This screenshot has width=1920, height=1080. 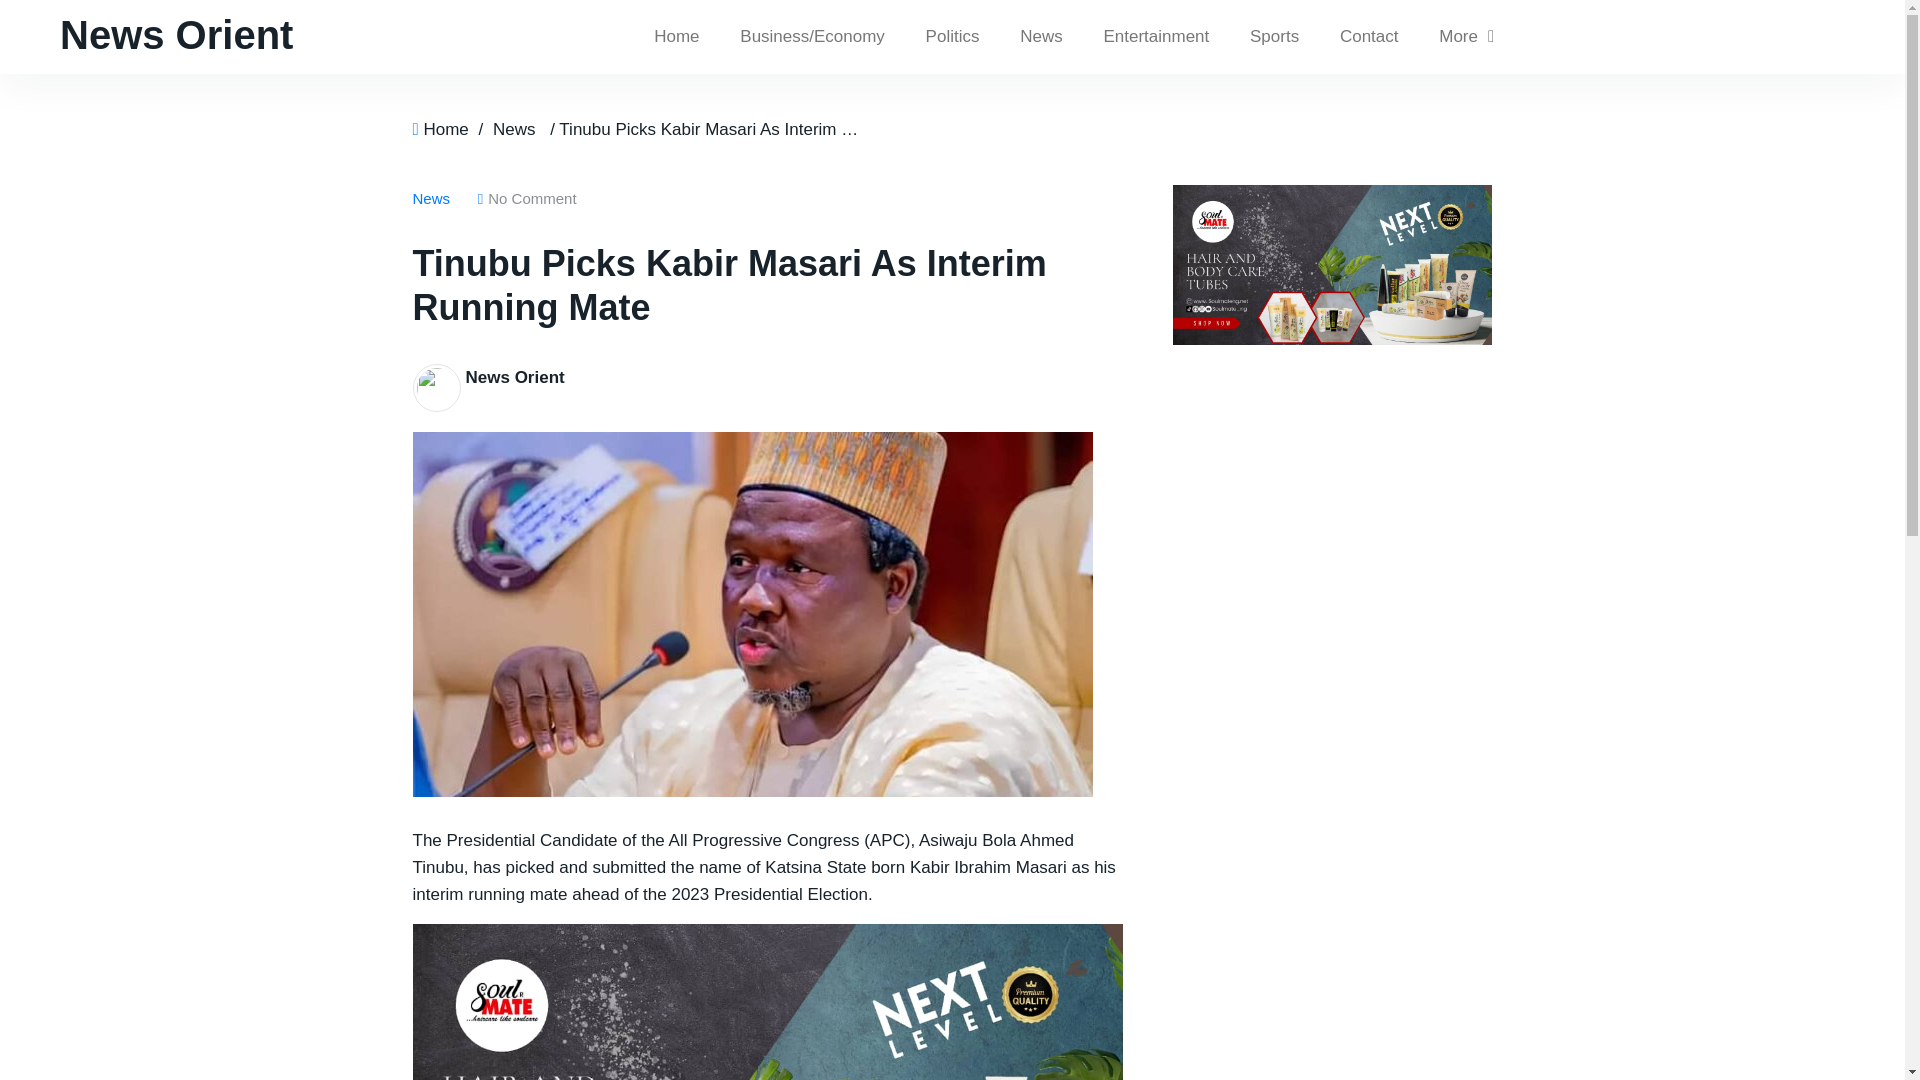 What do you see at coordinates (176, 34) in the screenshot?
I see `News Orient` at bounding box center [176, 34].